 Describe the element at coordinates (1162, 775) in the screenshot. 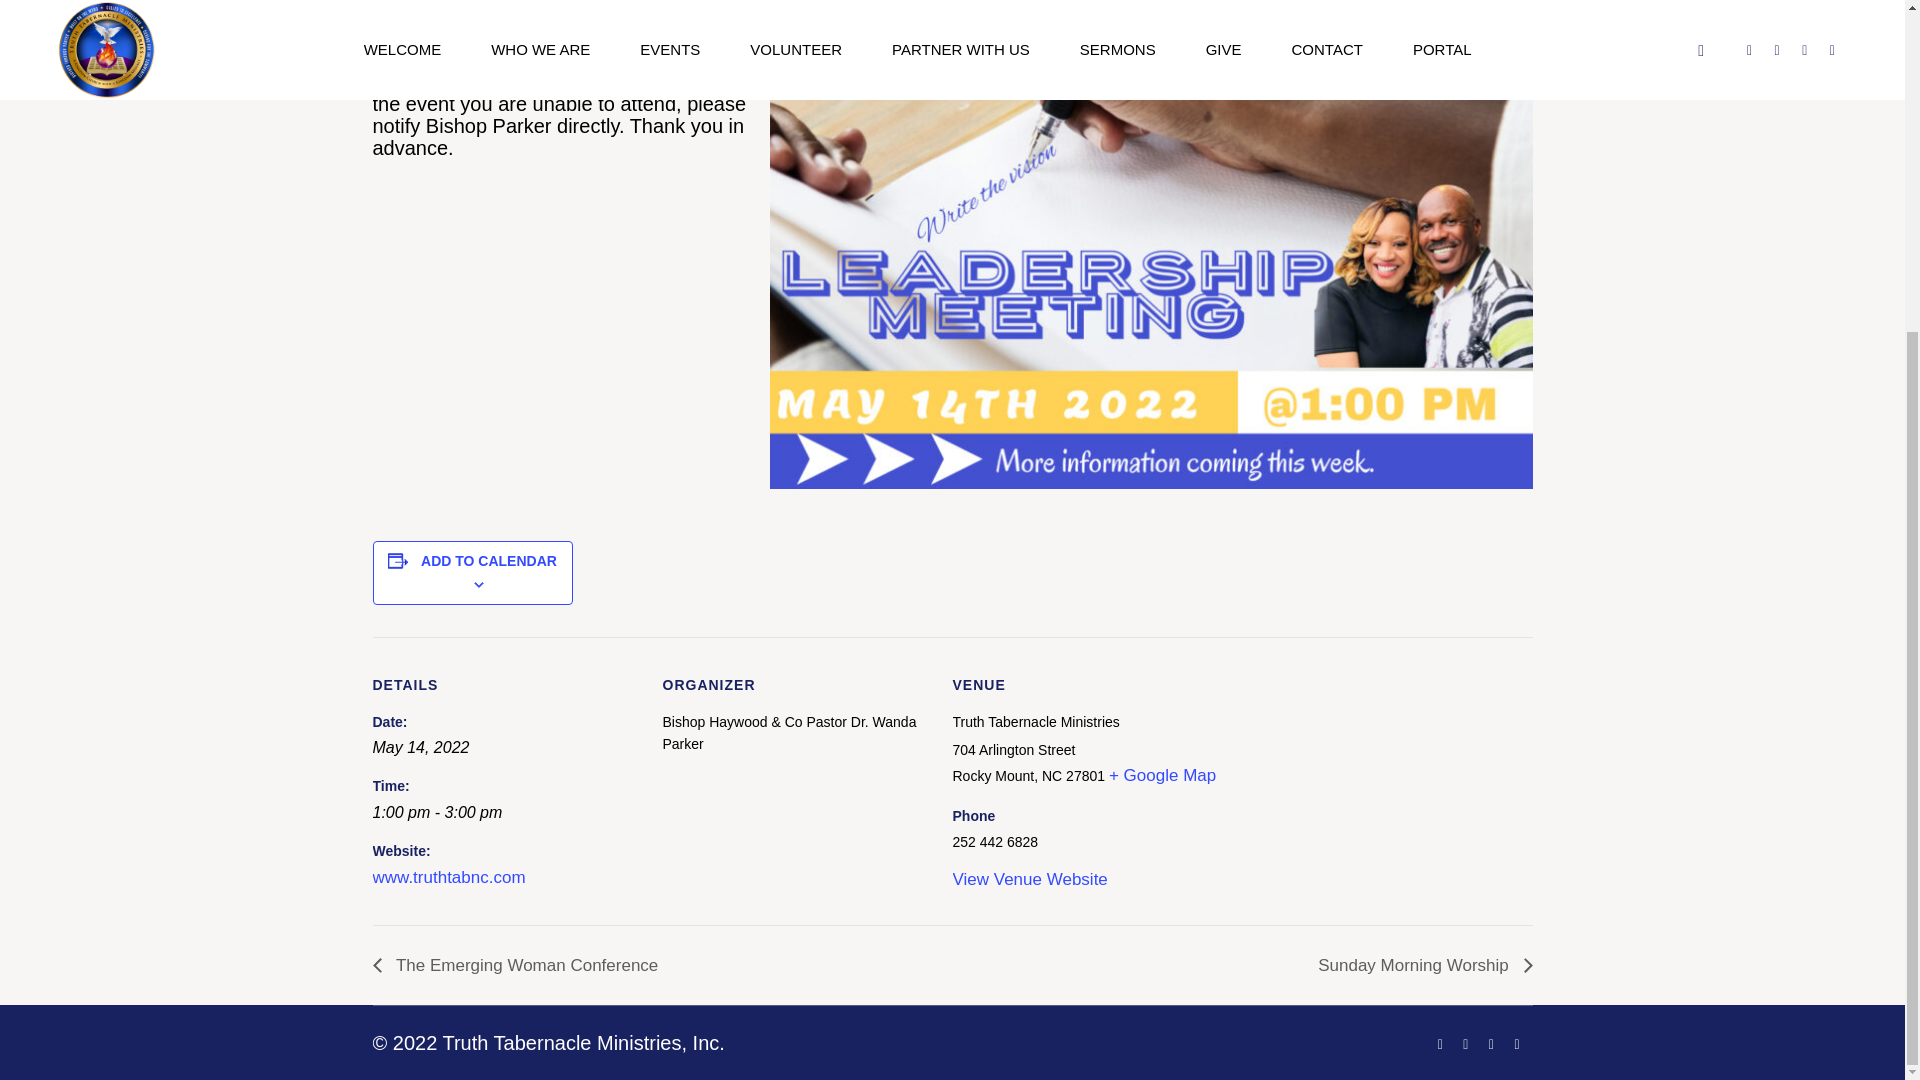

I see `Click to view a Google Map` at that location.